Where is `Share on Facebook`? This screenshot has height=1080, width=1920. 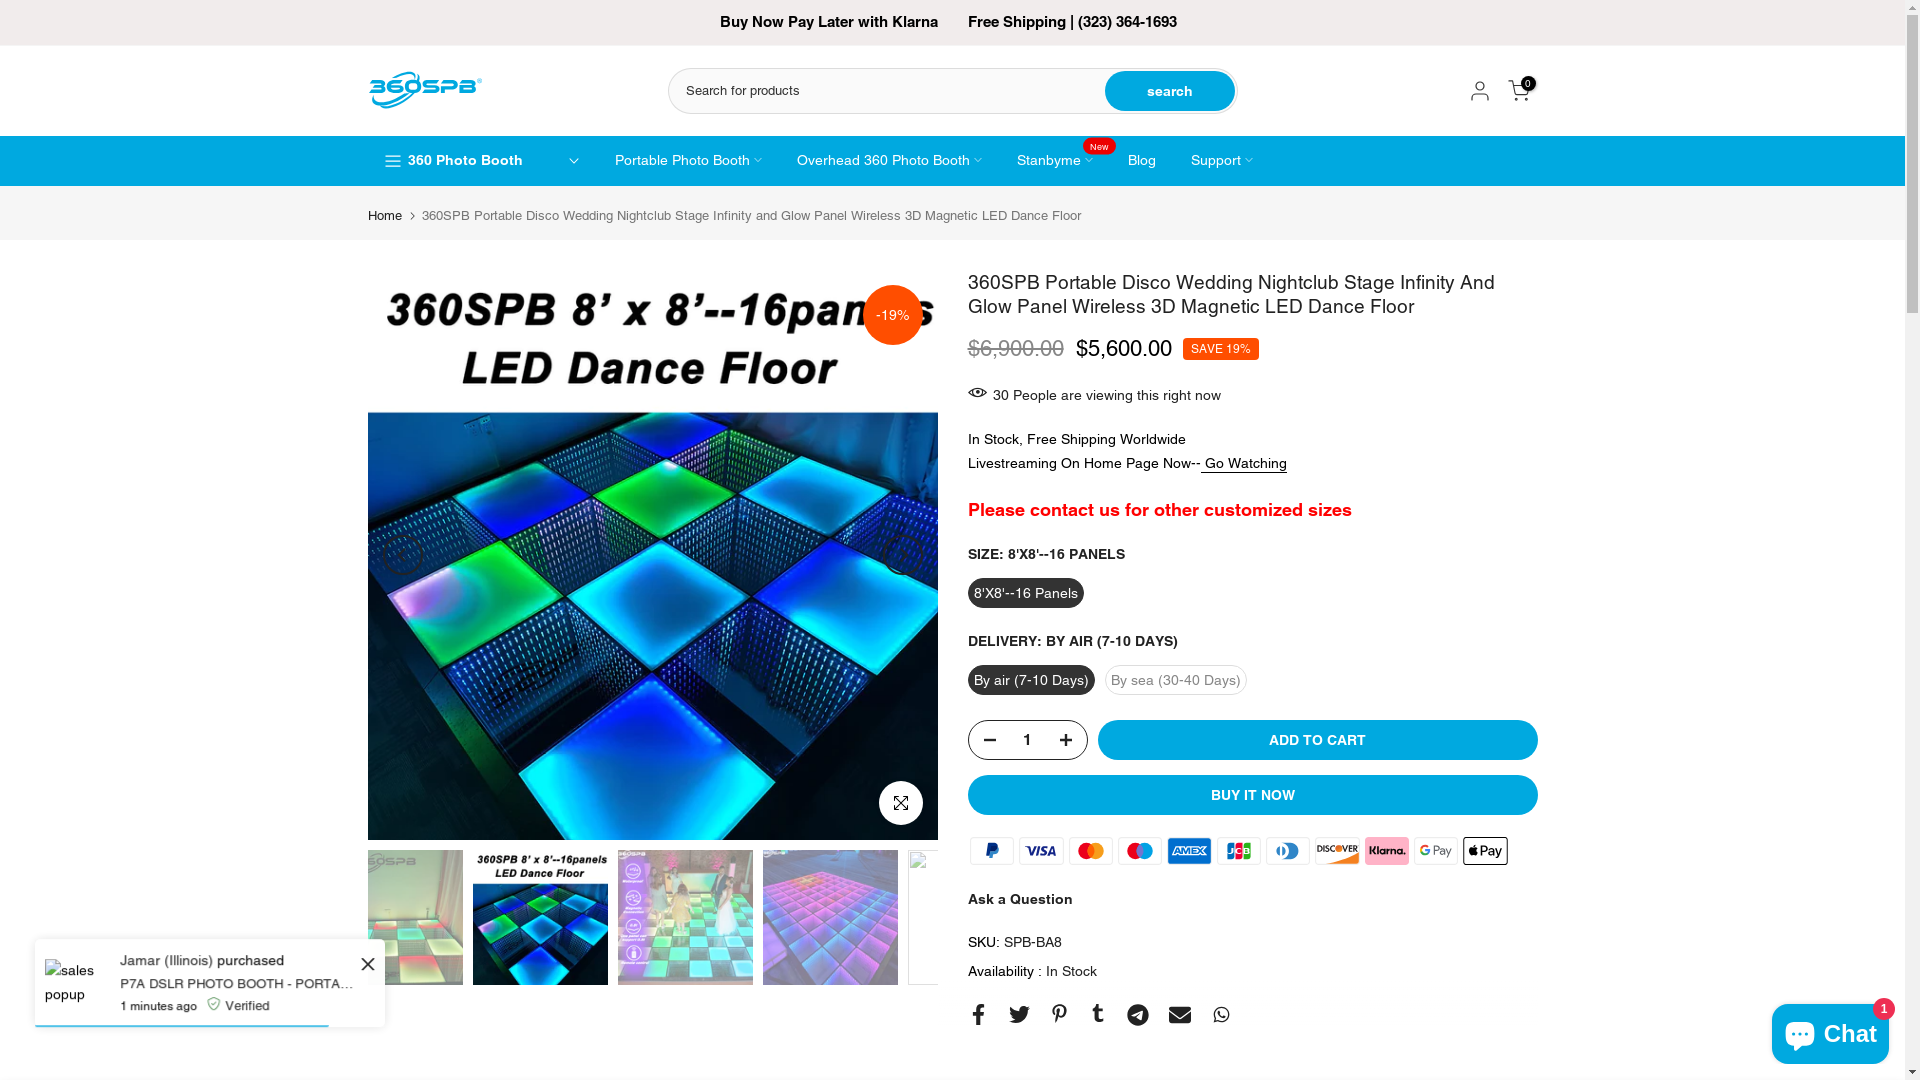
Share on Facebook is located at coordinates (978, 1014).